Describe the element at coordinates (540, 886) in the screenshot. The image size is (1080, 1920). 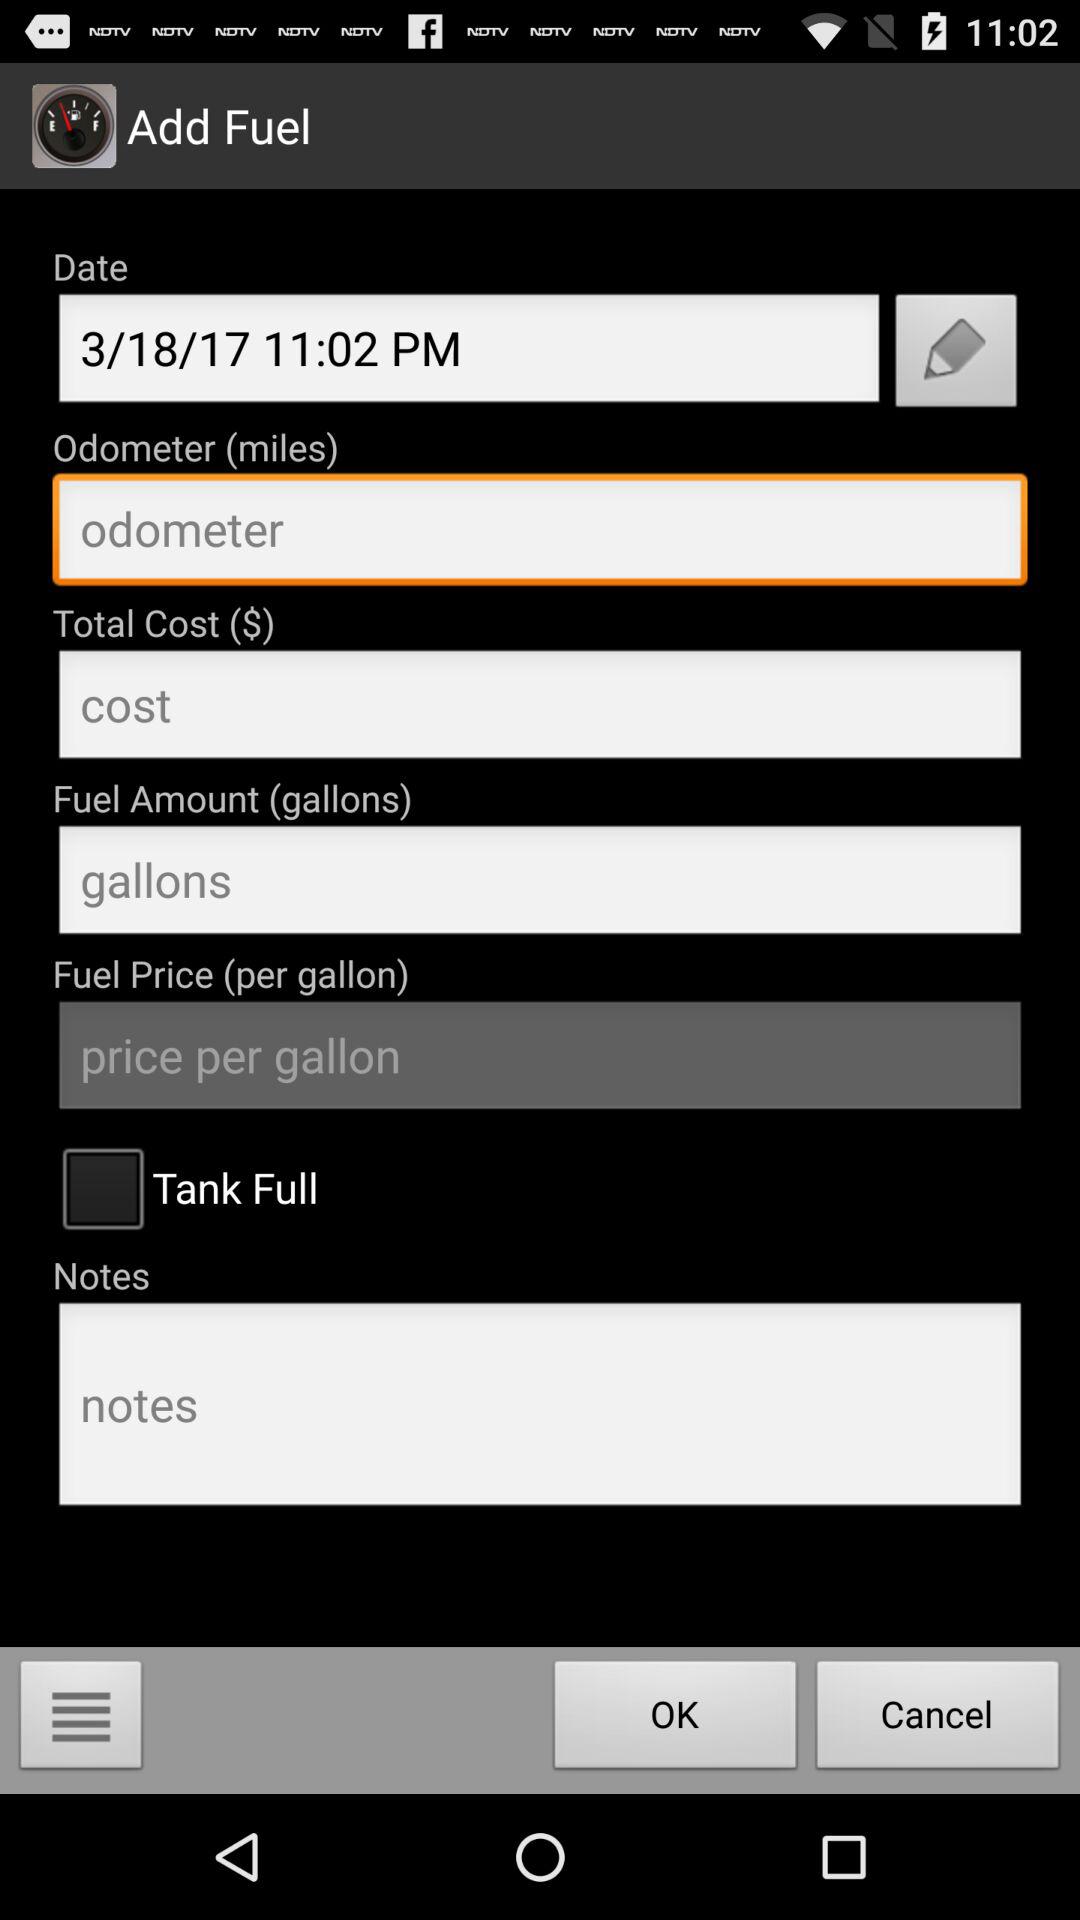
I see `move to the field below fuel amountgallons` at that location.